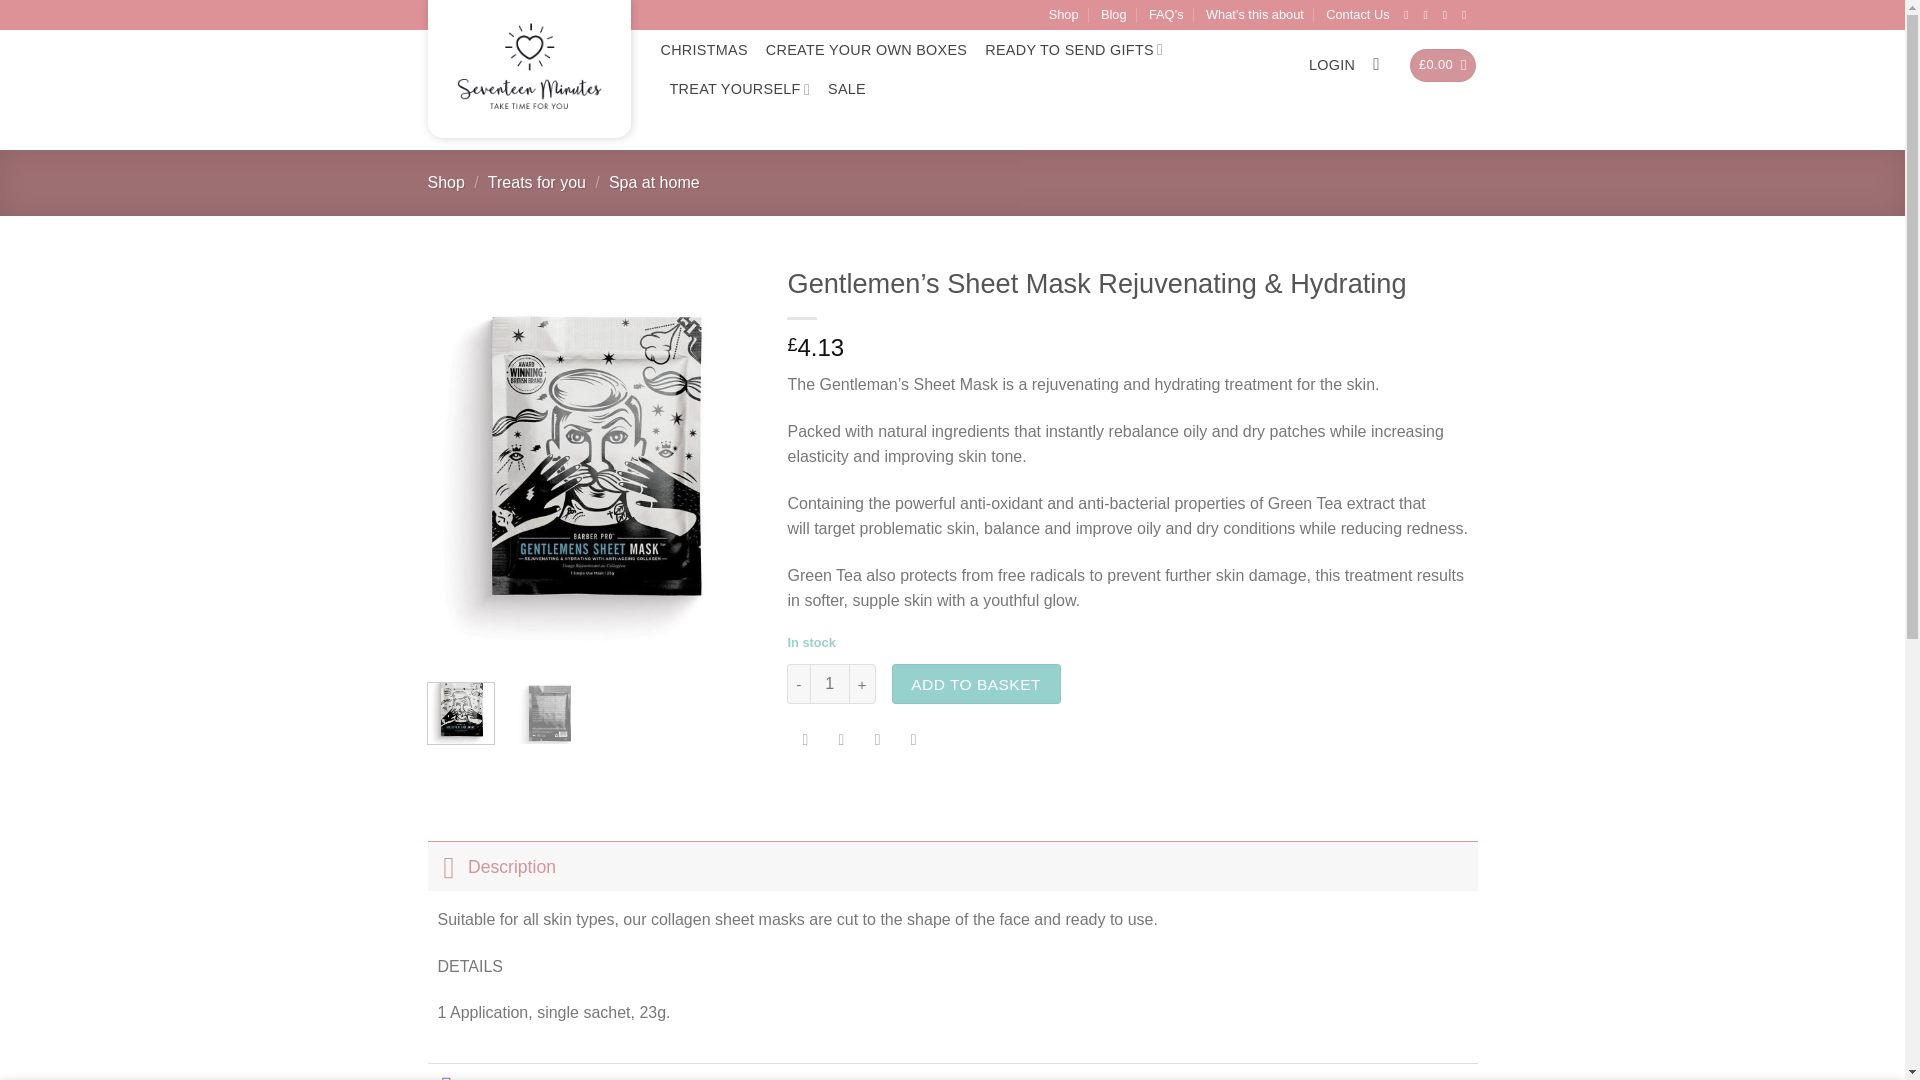 Image resolution: width=1920 pixels, height=1080 pixels. Describe the element at coordinates (877, 741) in the screenshot. I see `Email to a Friend` at that location.